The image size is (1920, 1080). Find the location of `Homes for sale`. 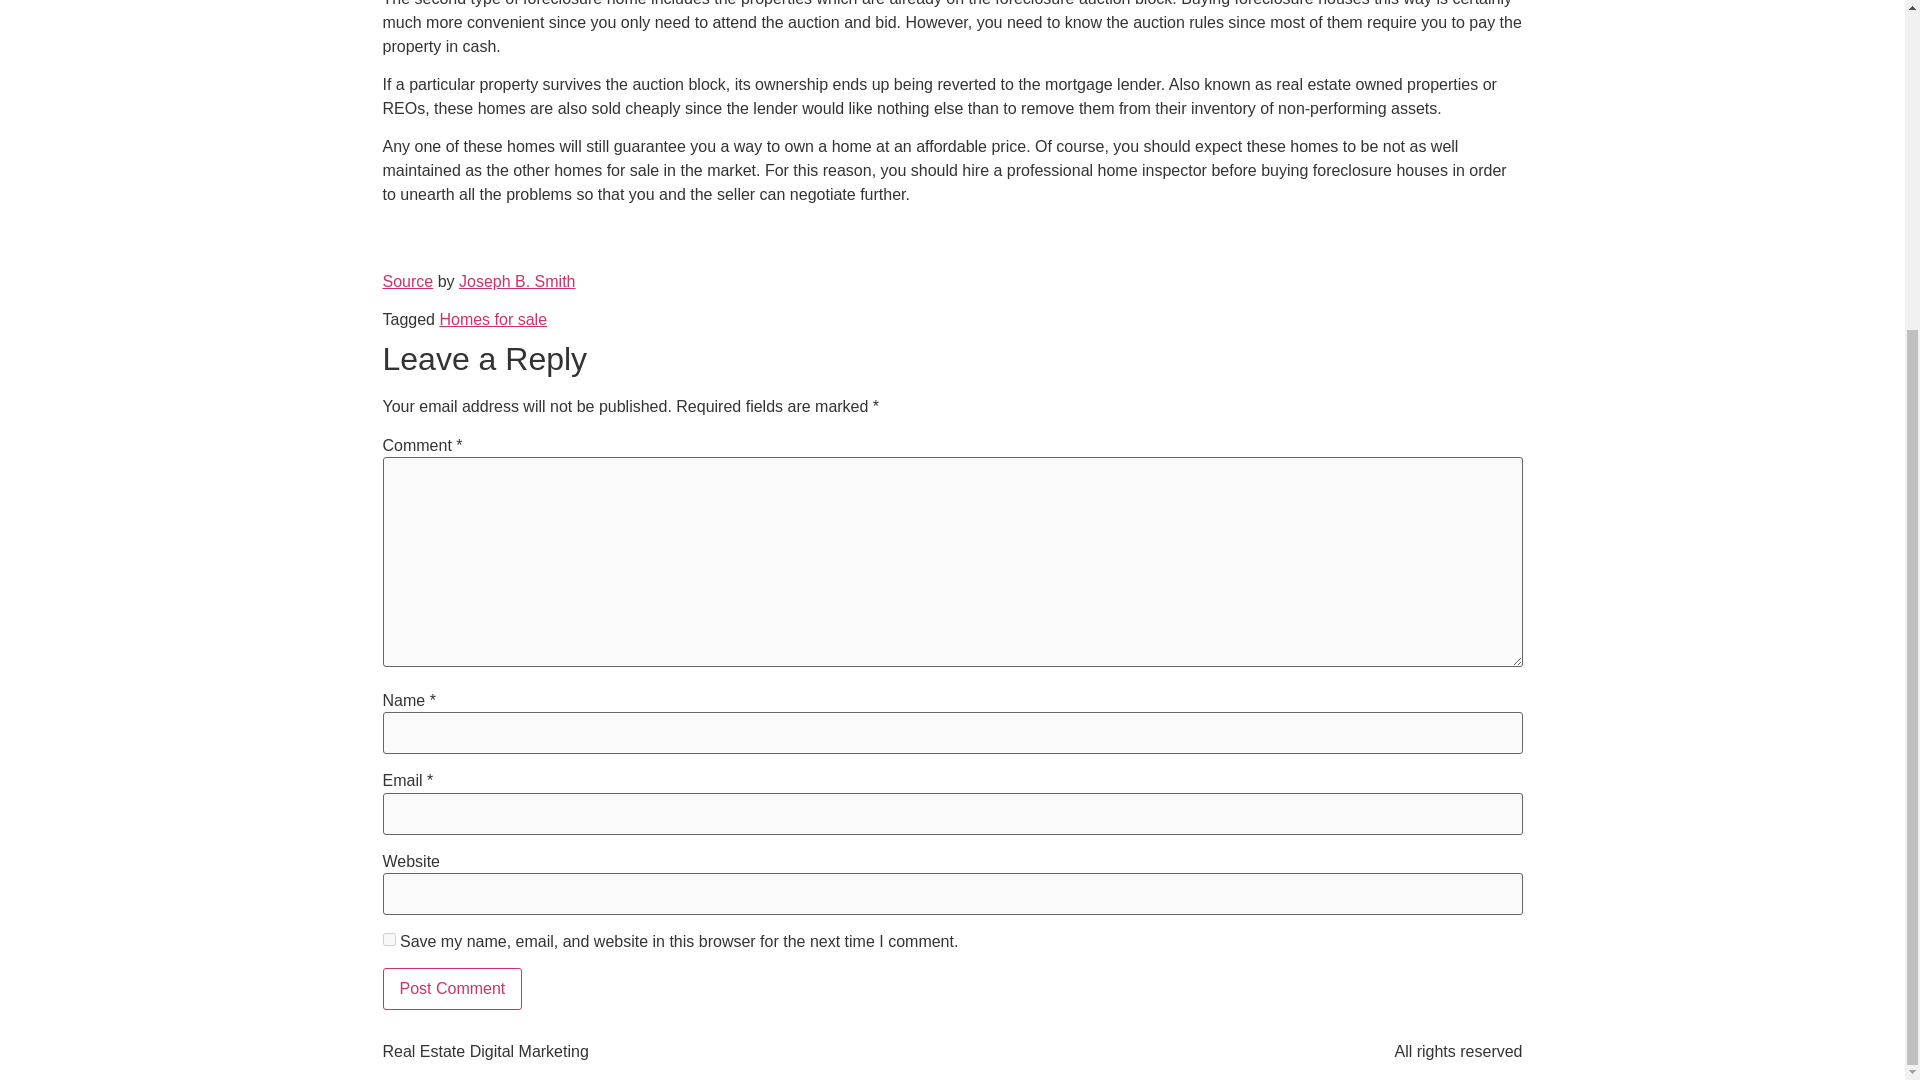

Homes for sale is located at coordinates (493, 320).